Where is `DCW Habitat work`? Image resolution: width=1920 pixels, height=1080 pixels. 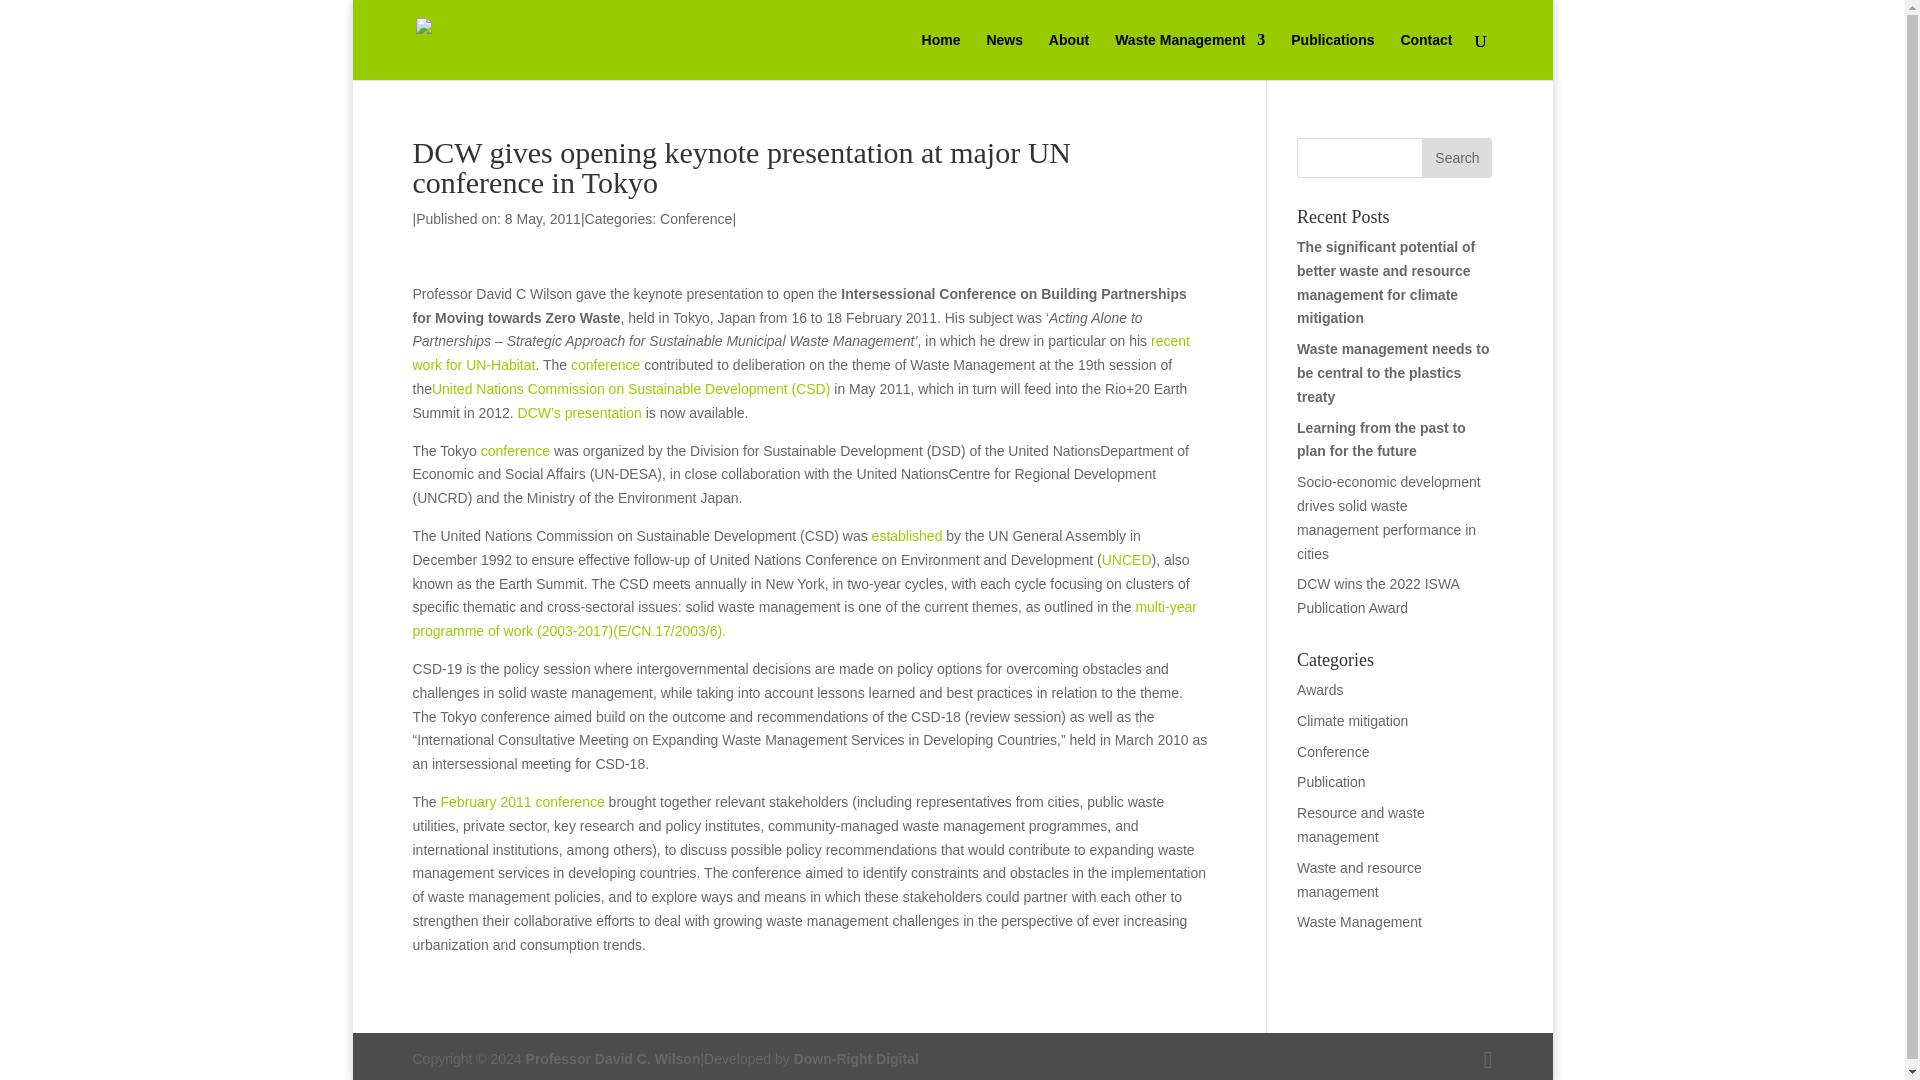 DCW Habitat work is located at coordinates (800, 352).